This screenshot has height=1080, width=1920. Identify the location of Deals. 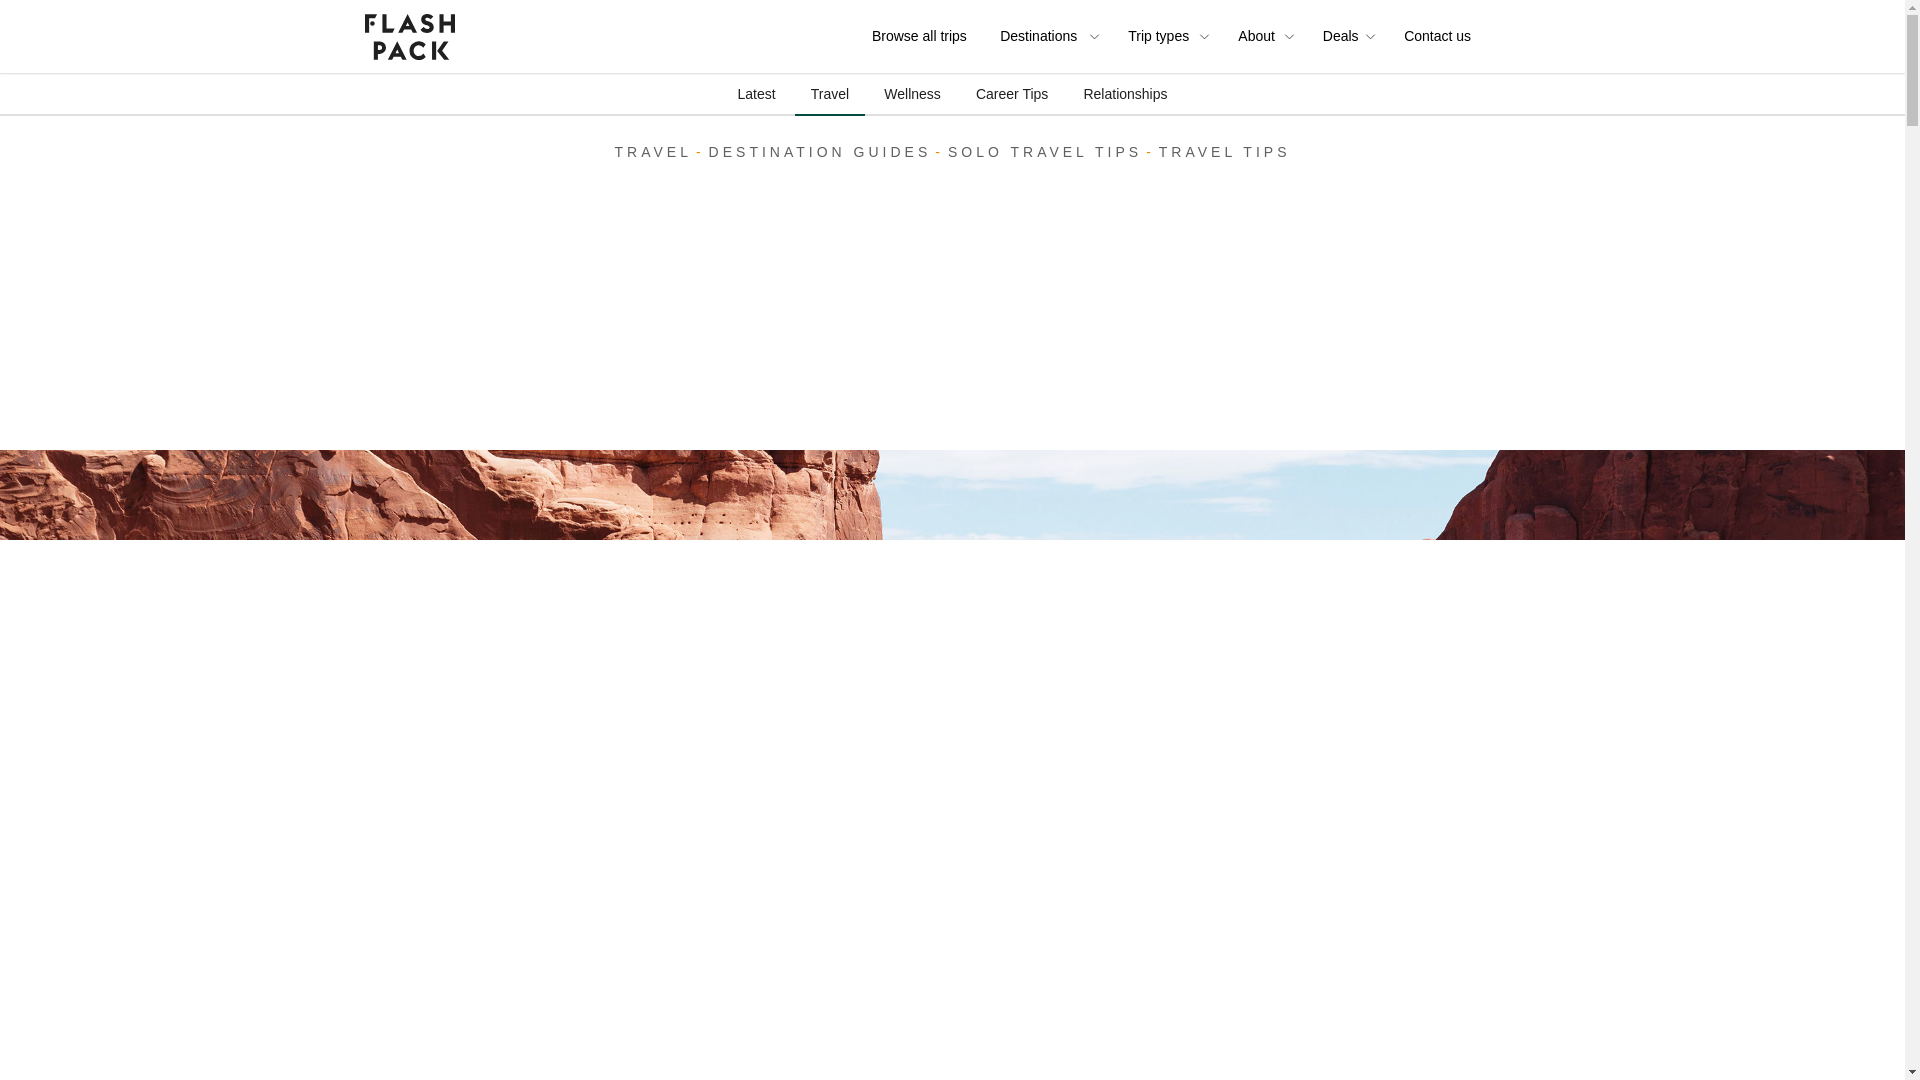
(1340, 36).